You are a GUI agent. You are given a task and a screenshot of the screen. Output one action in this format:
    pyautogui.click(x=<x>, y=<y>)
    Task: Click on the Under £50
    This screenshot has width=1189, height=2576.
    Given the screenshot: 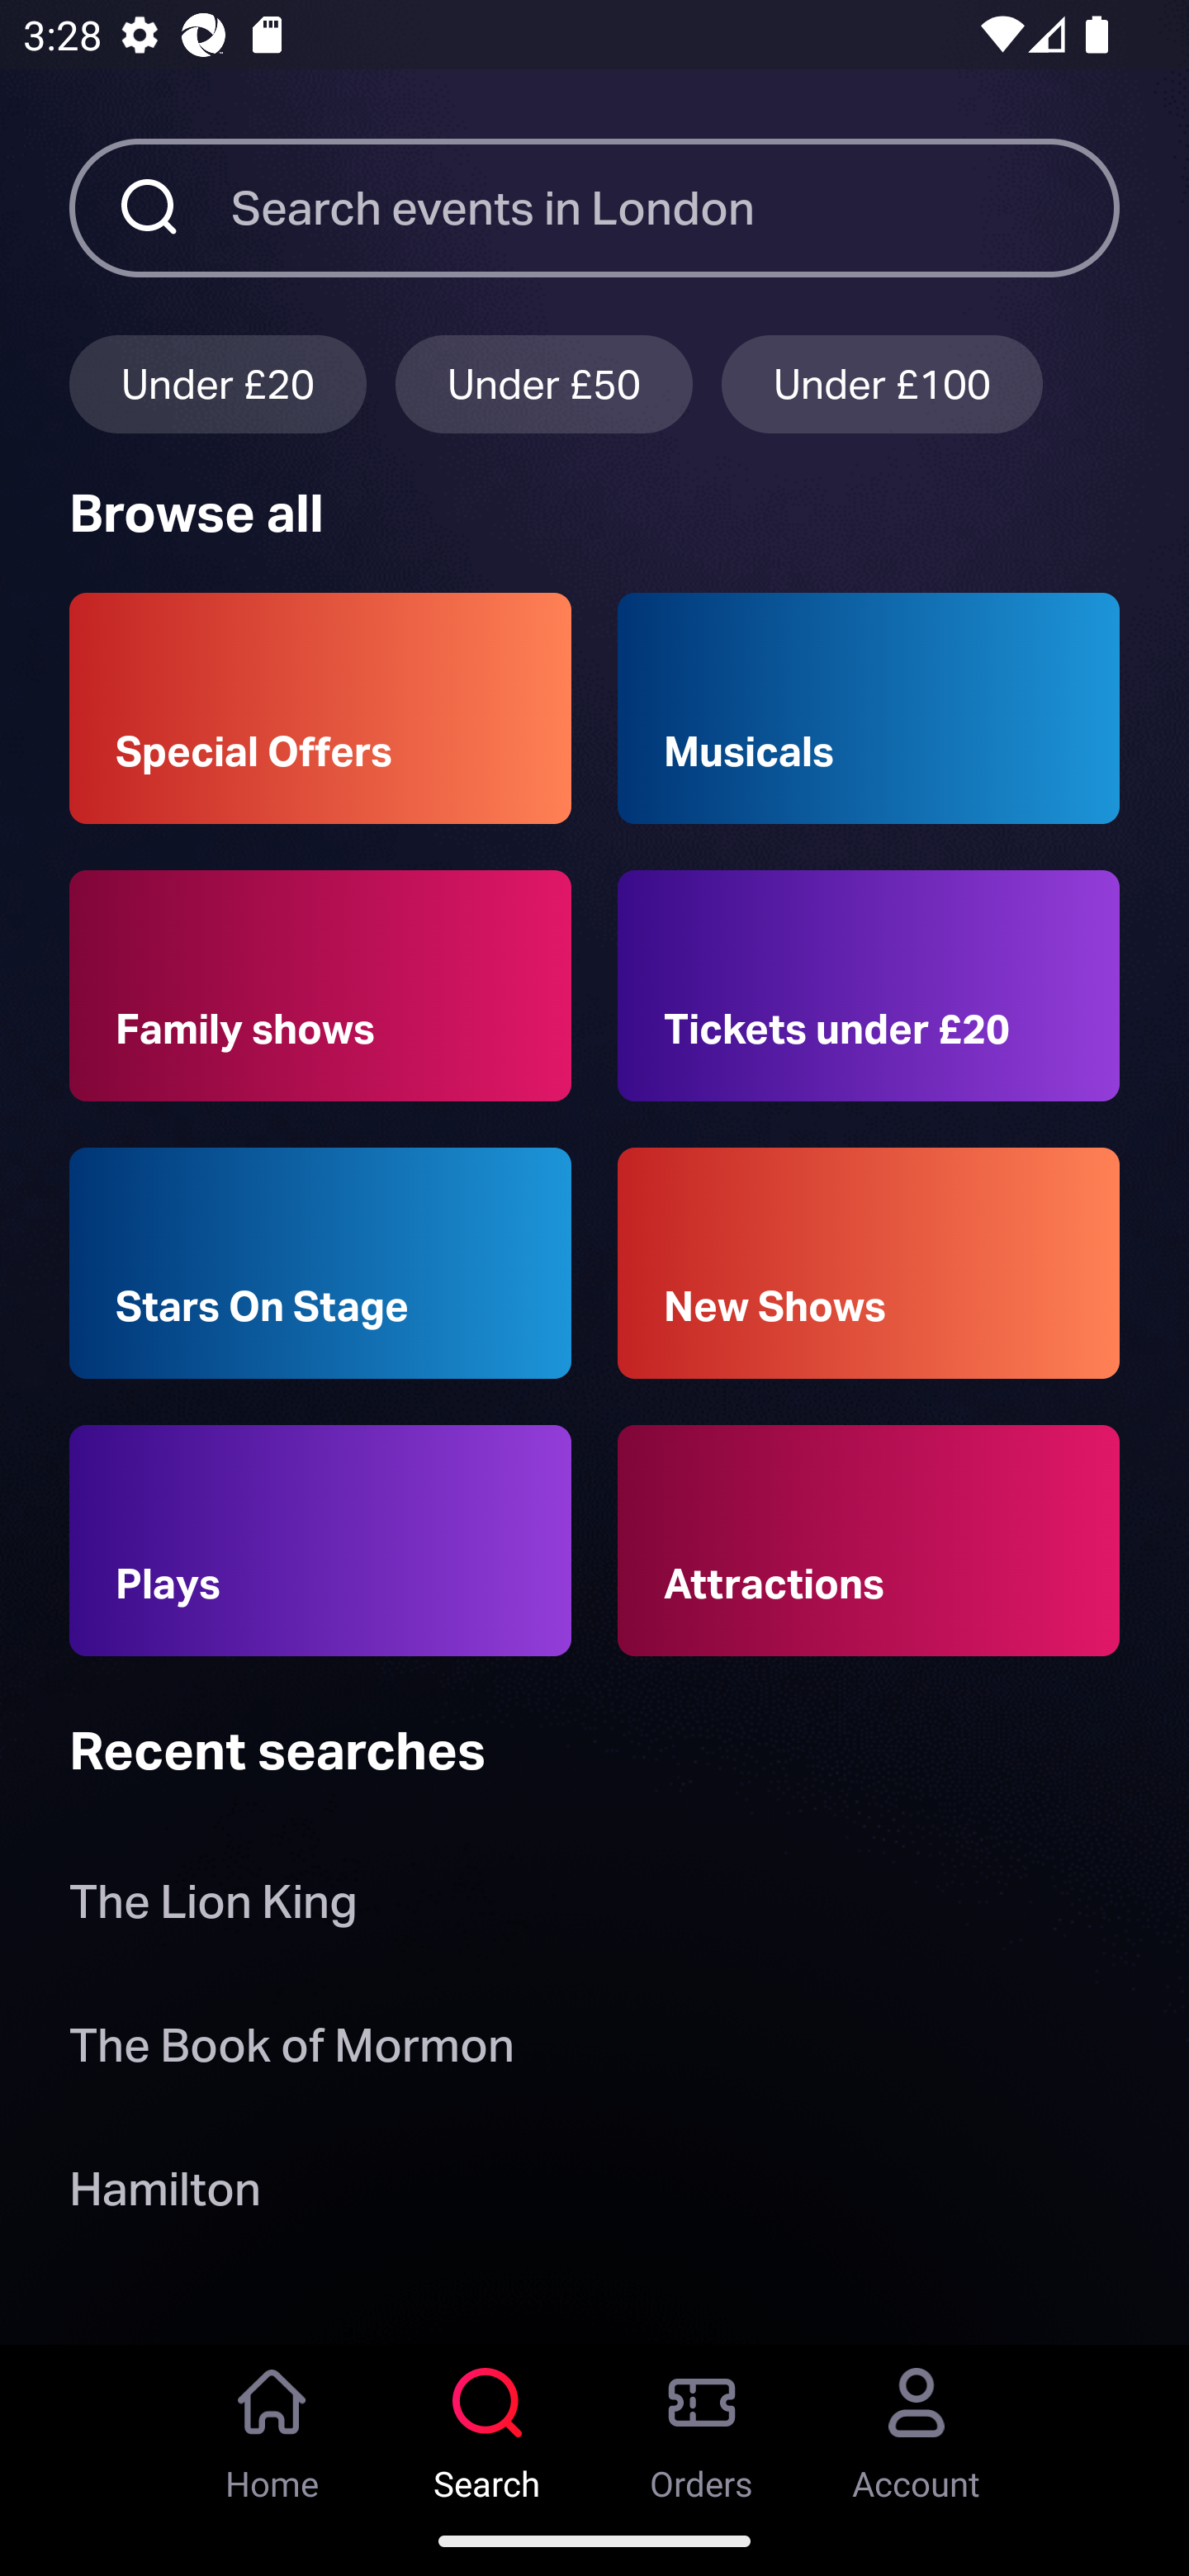 What is the action you would take?
    pyautogui.click(x=544, y=383)
    